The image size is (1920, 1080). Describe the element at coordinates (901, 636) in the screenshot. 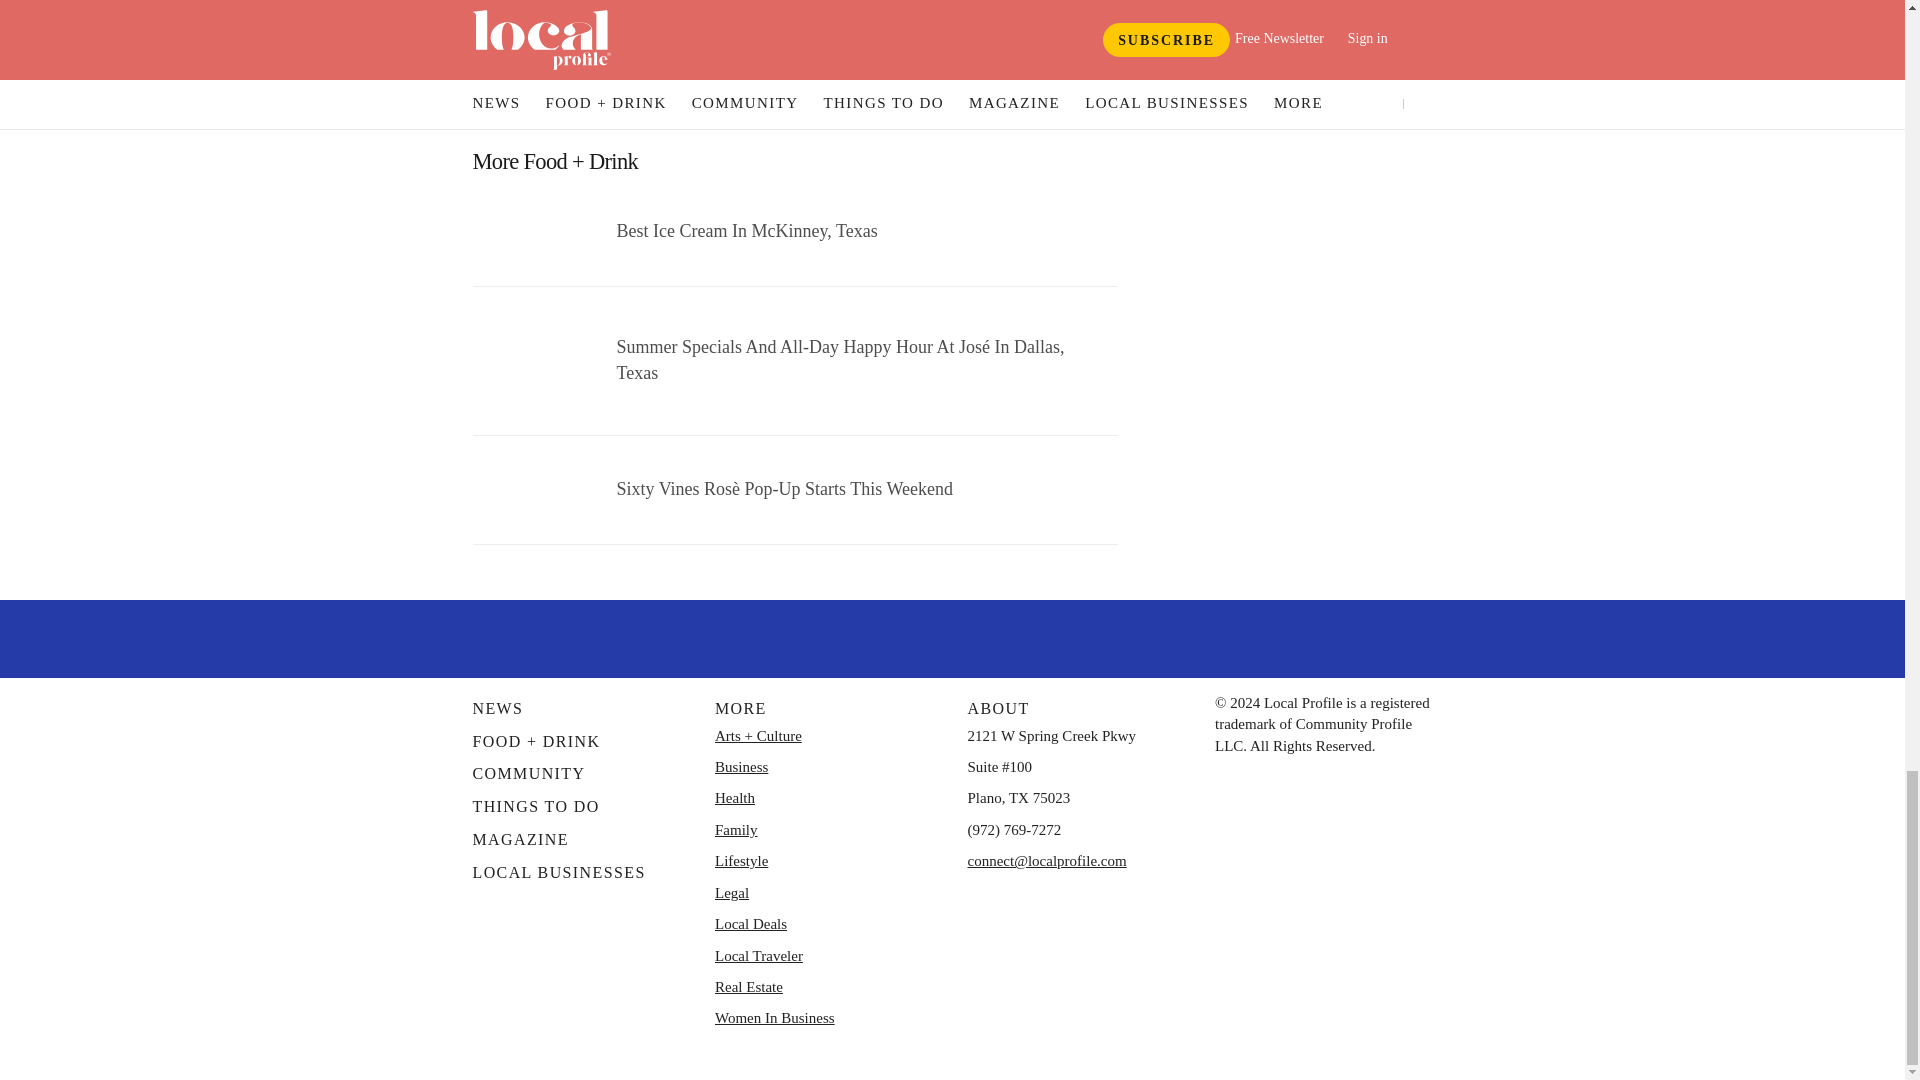

I see `X` at that location.